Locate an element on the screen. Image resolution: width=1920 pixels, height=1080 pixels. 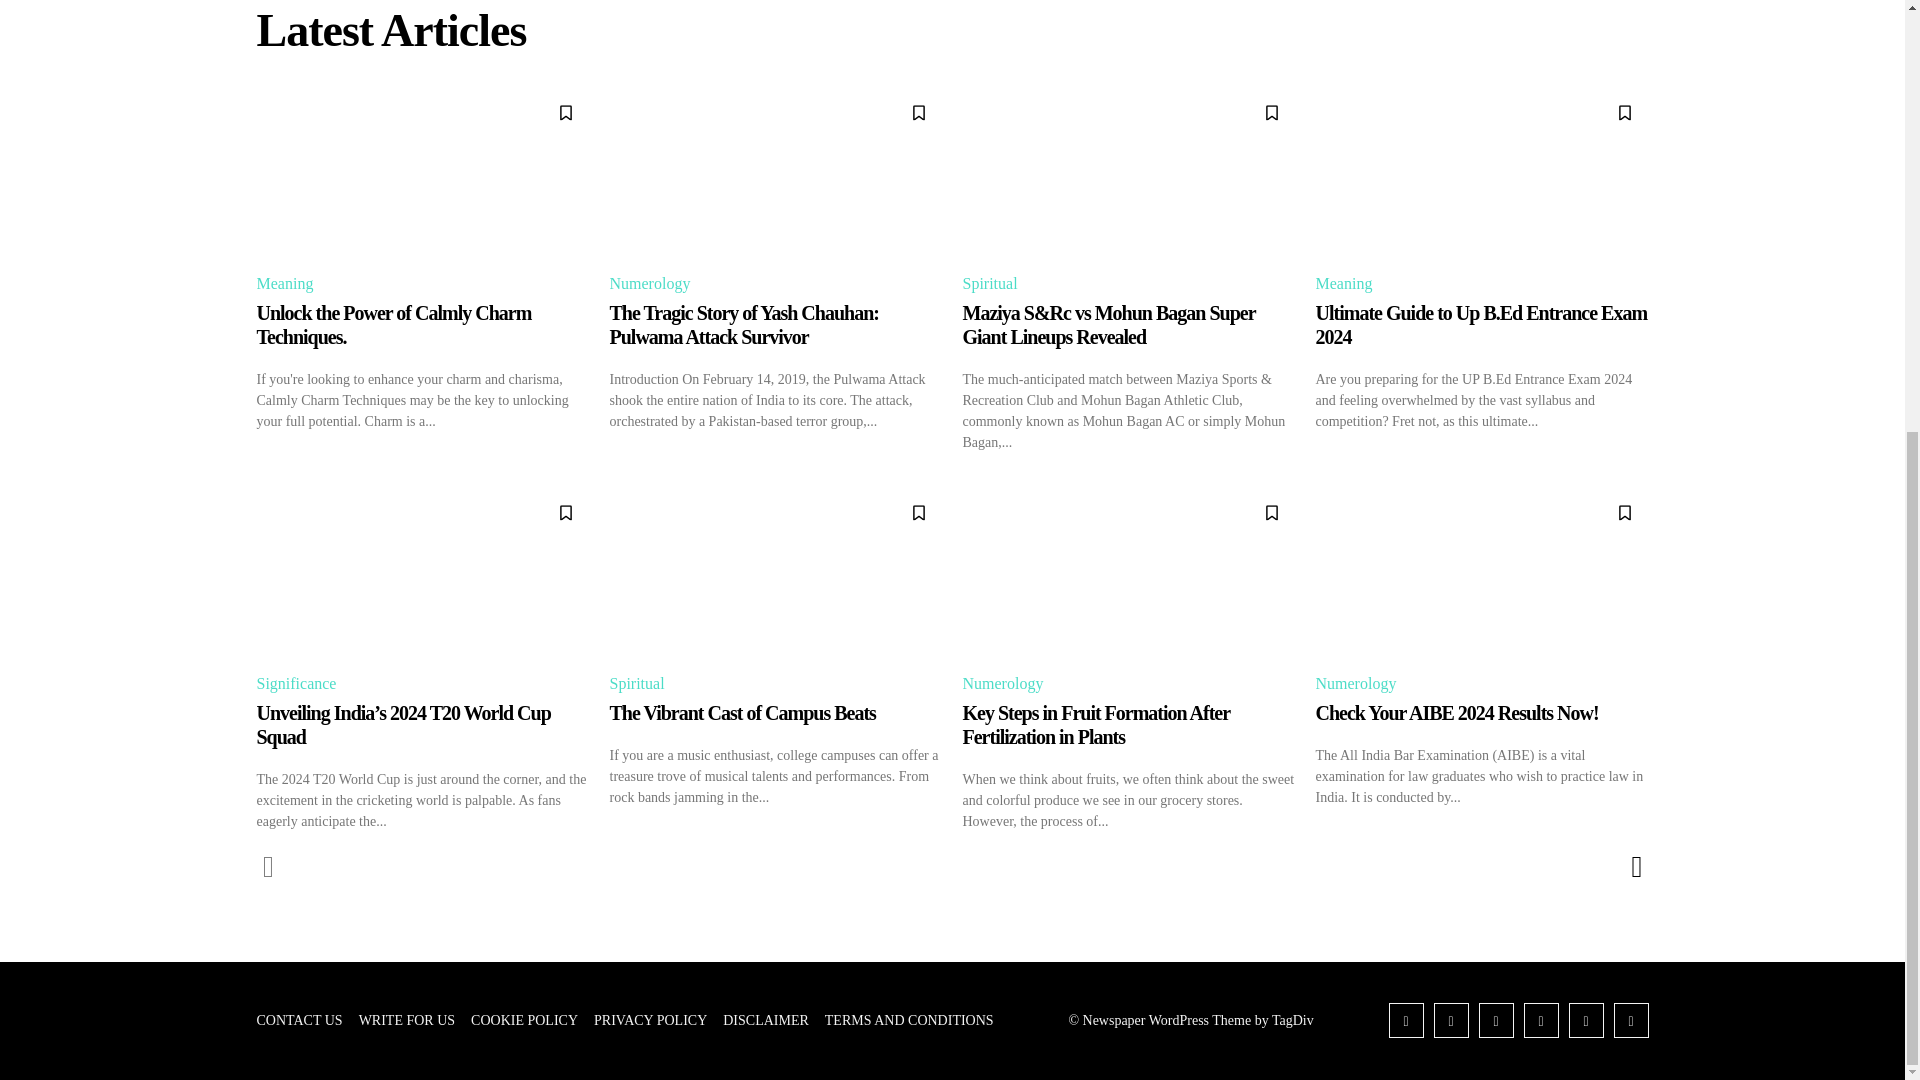
The Tragic Story of Yash Chauhan: Pulwama Attack Survivor is located at coordinates (776, 172).